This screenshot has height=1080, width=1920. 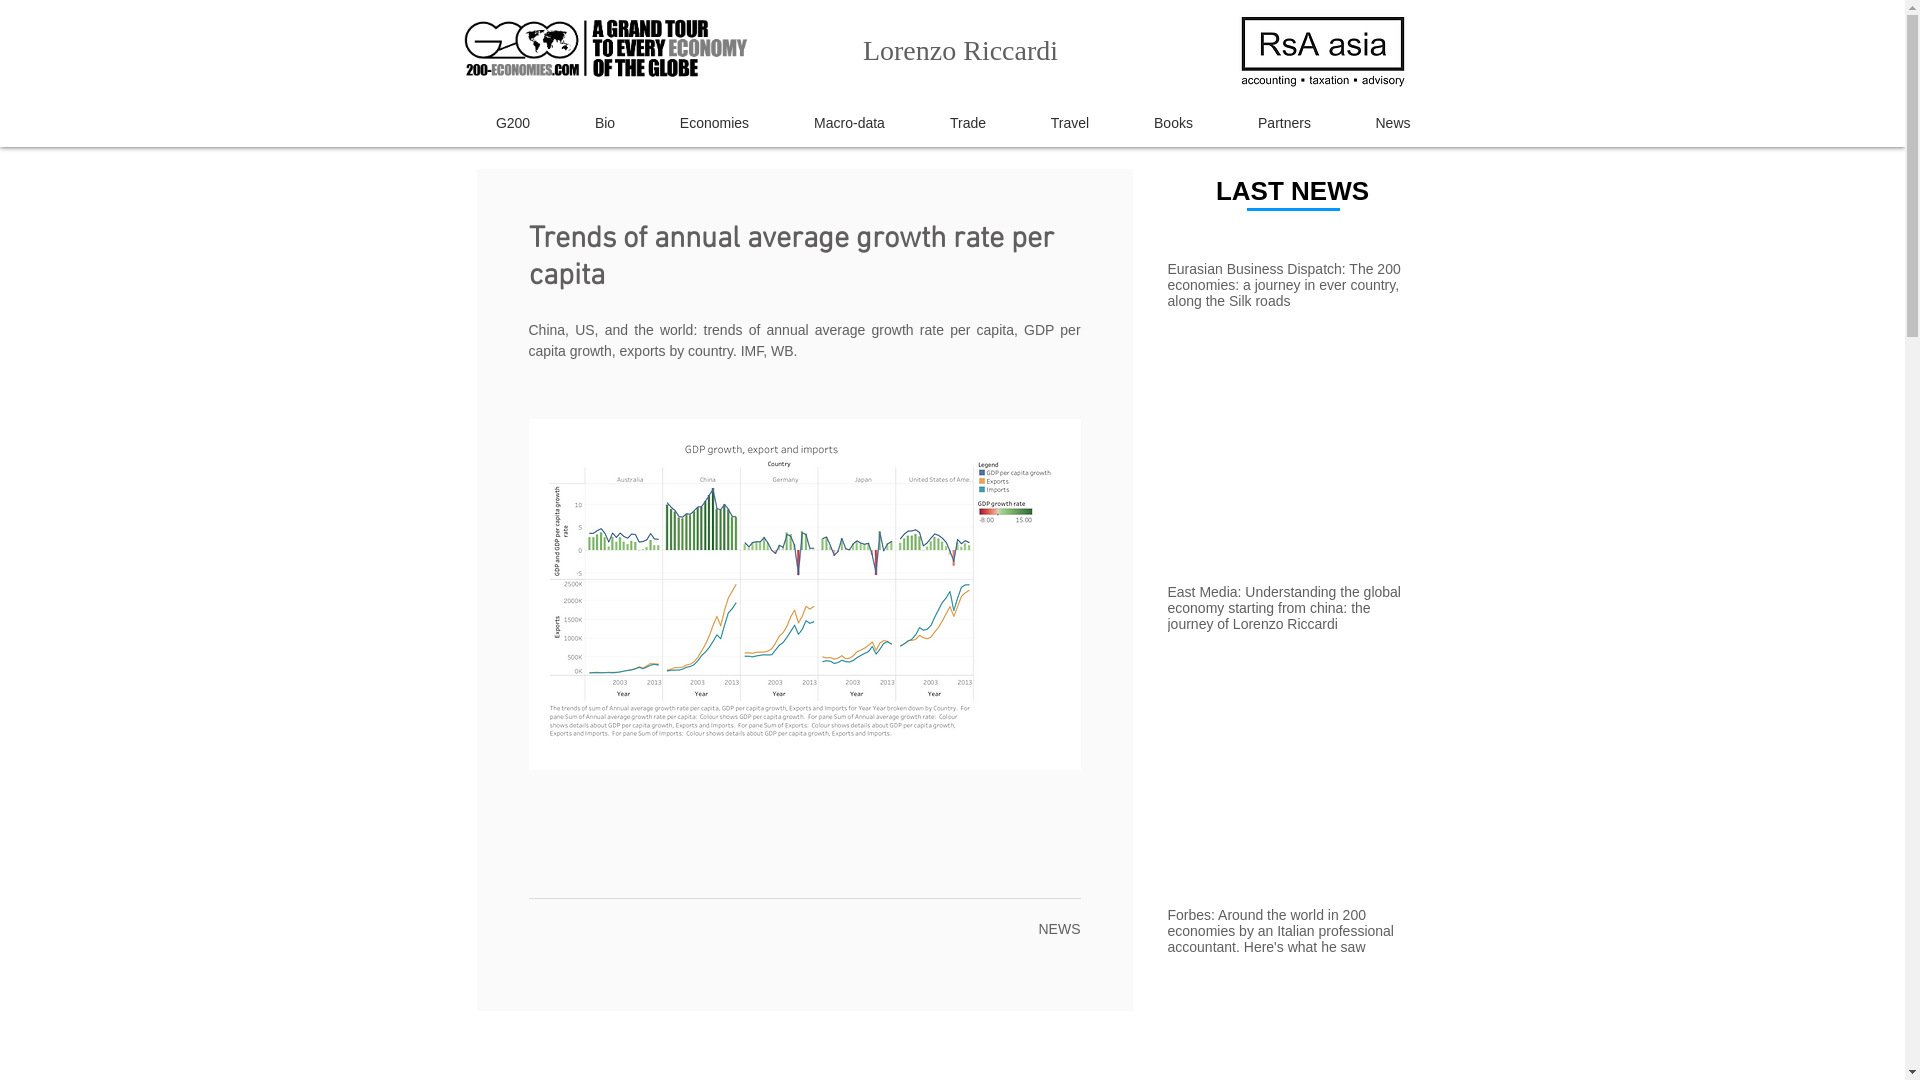 What do you see at coordinates (960, 53) in the screenshot?
I see `Lorenzo Riccardi` at bounding box center [960, 53].